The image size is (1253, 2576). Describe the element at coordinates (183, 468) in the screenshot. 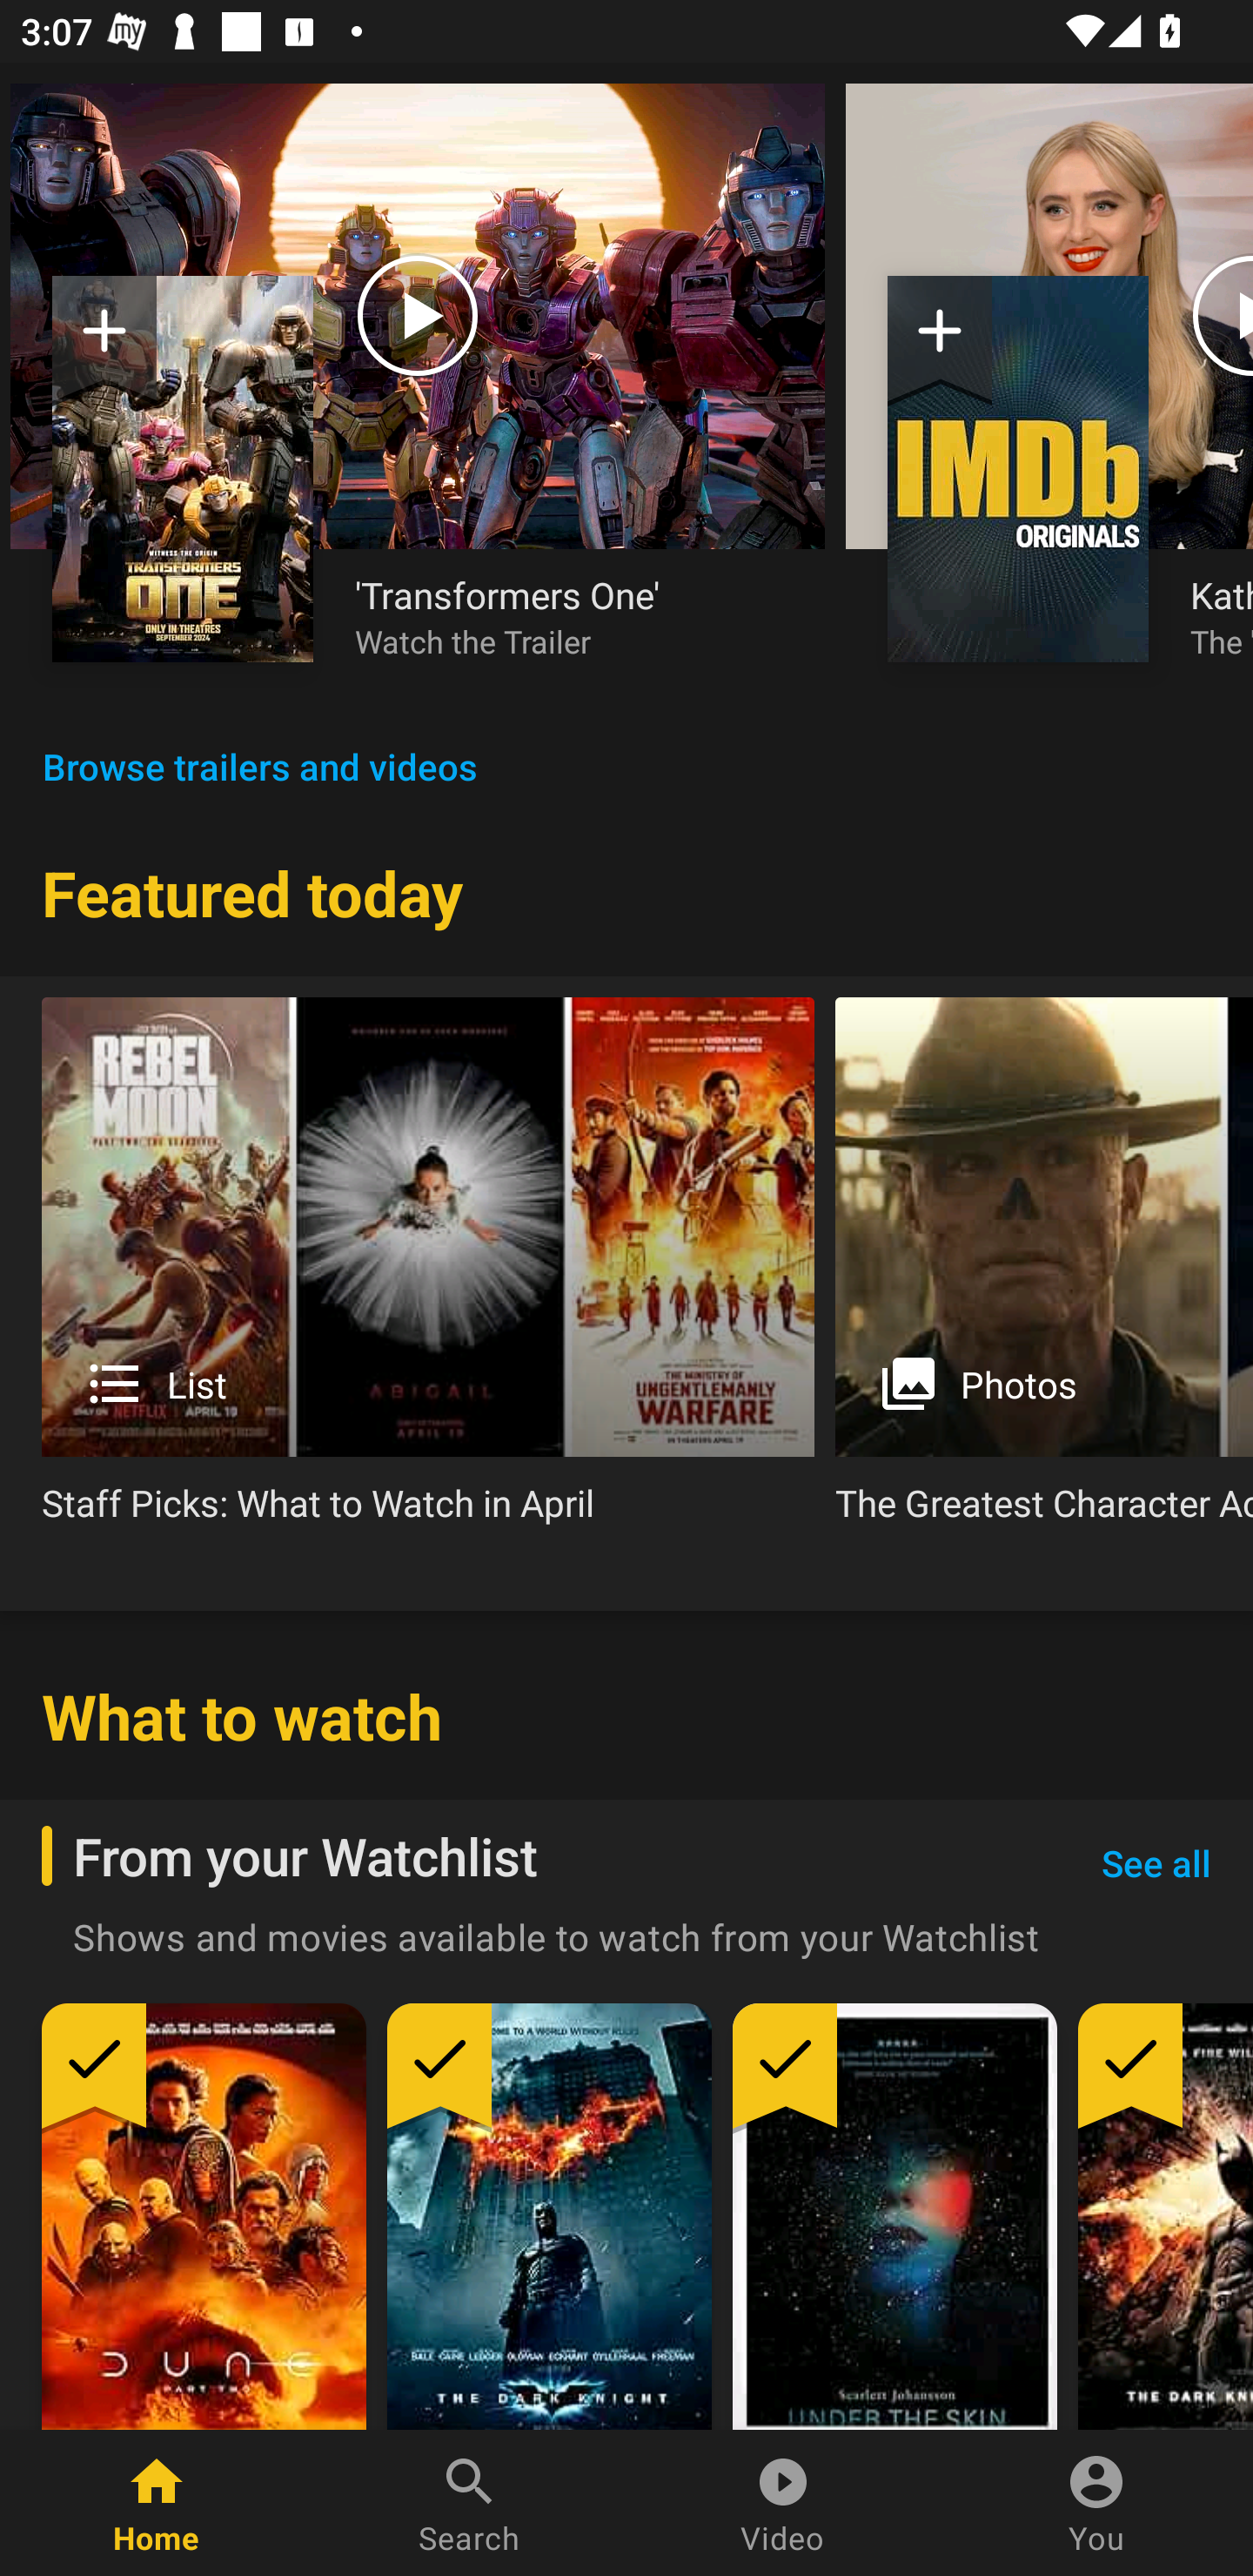

I see `Not in watchlist` at that location.